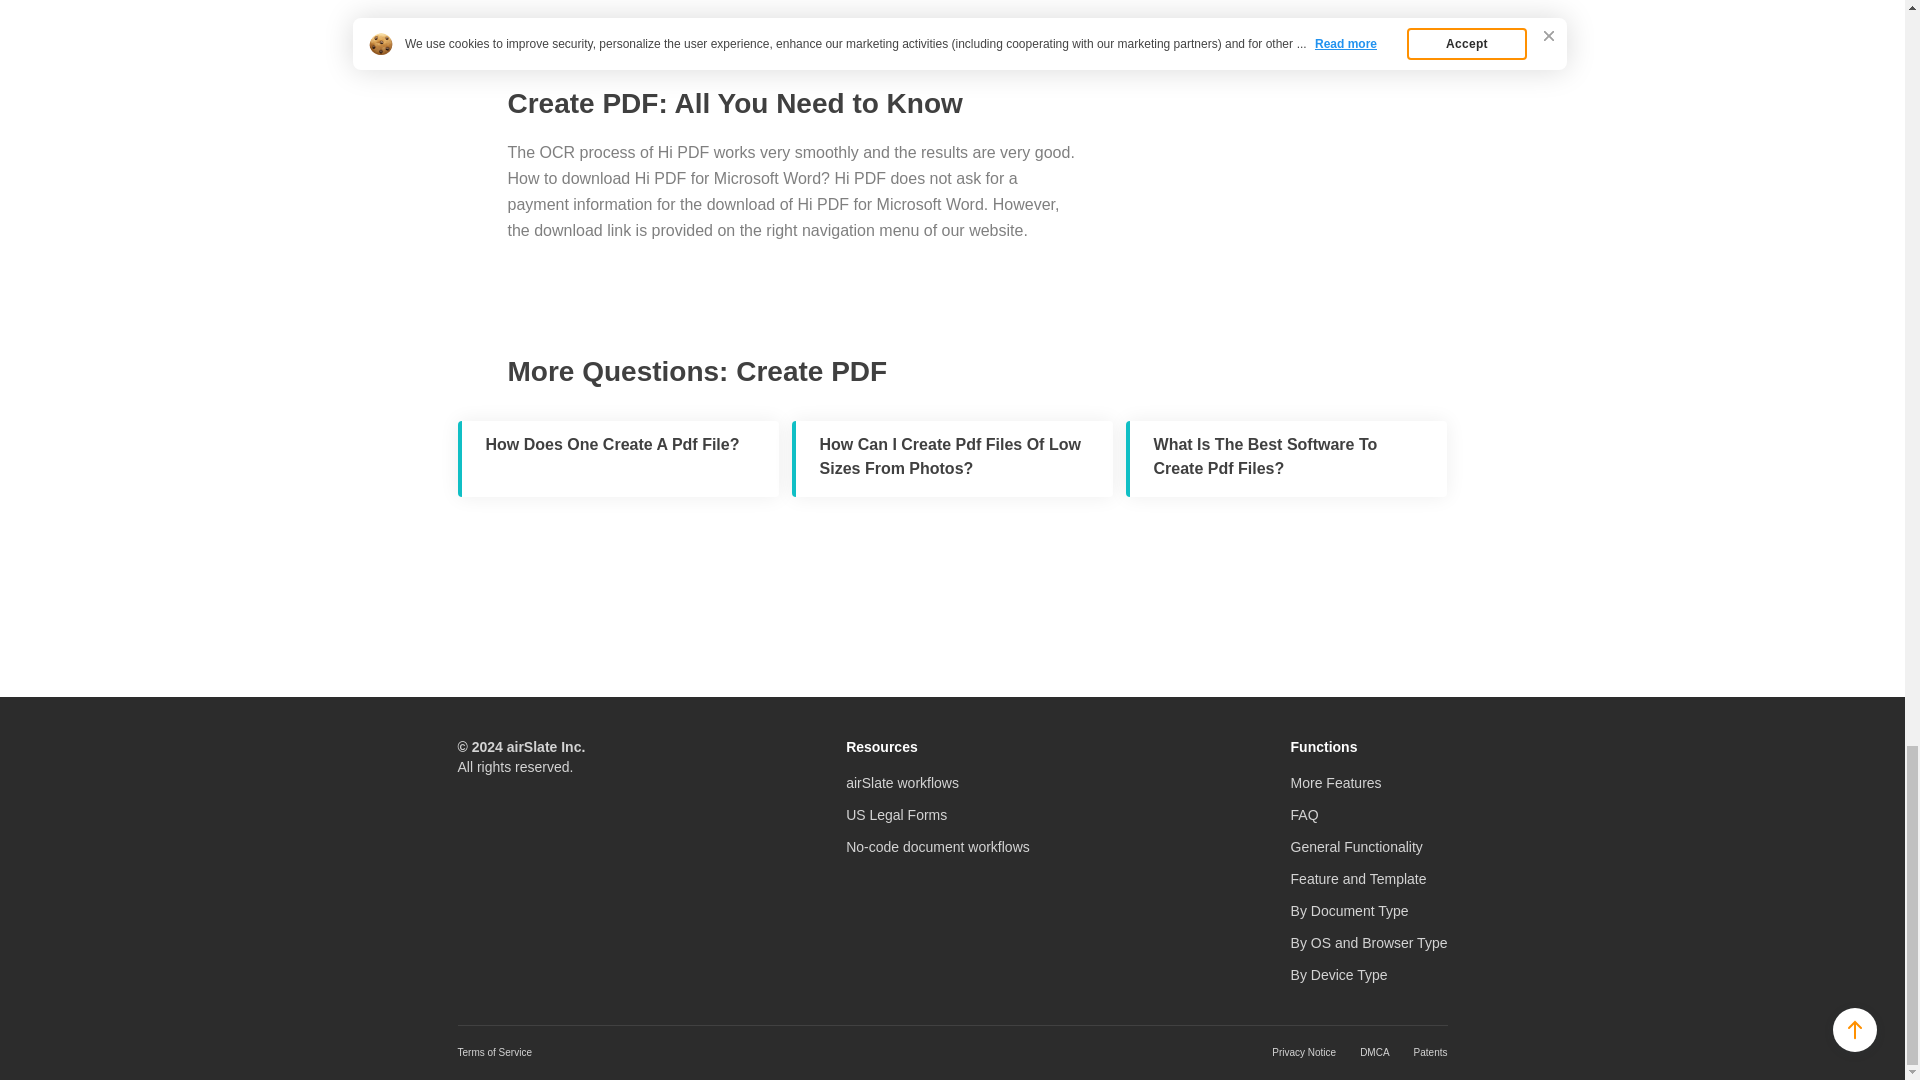 Image resolution: width=1920 pixels, height=1080 pixels. I want to click on airSlate workflows, so click(902, 782).